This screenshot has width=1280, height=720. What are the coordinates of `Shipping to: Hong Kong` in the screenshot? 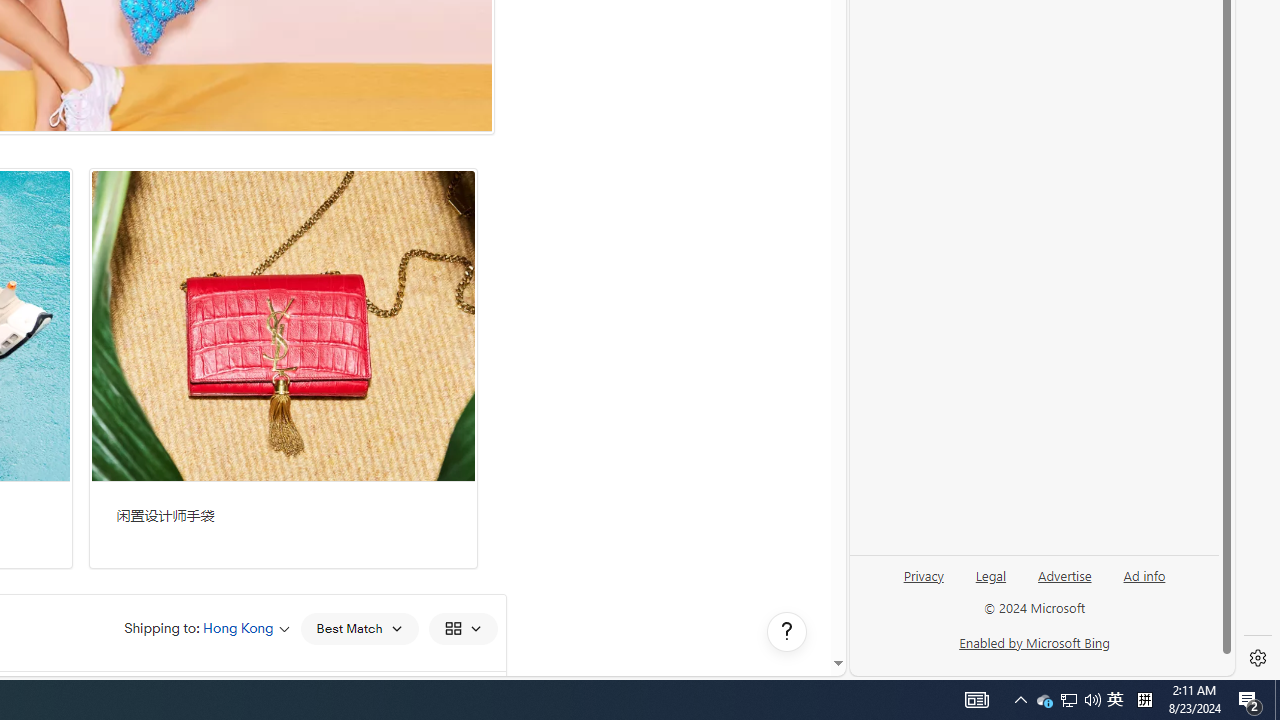 It's located at (207, 628).